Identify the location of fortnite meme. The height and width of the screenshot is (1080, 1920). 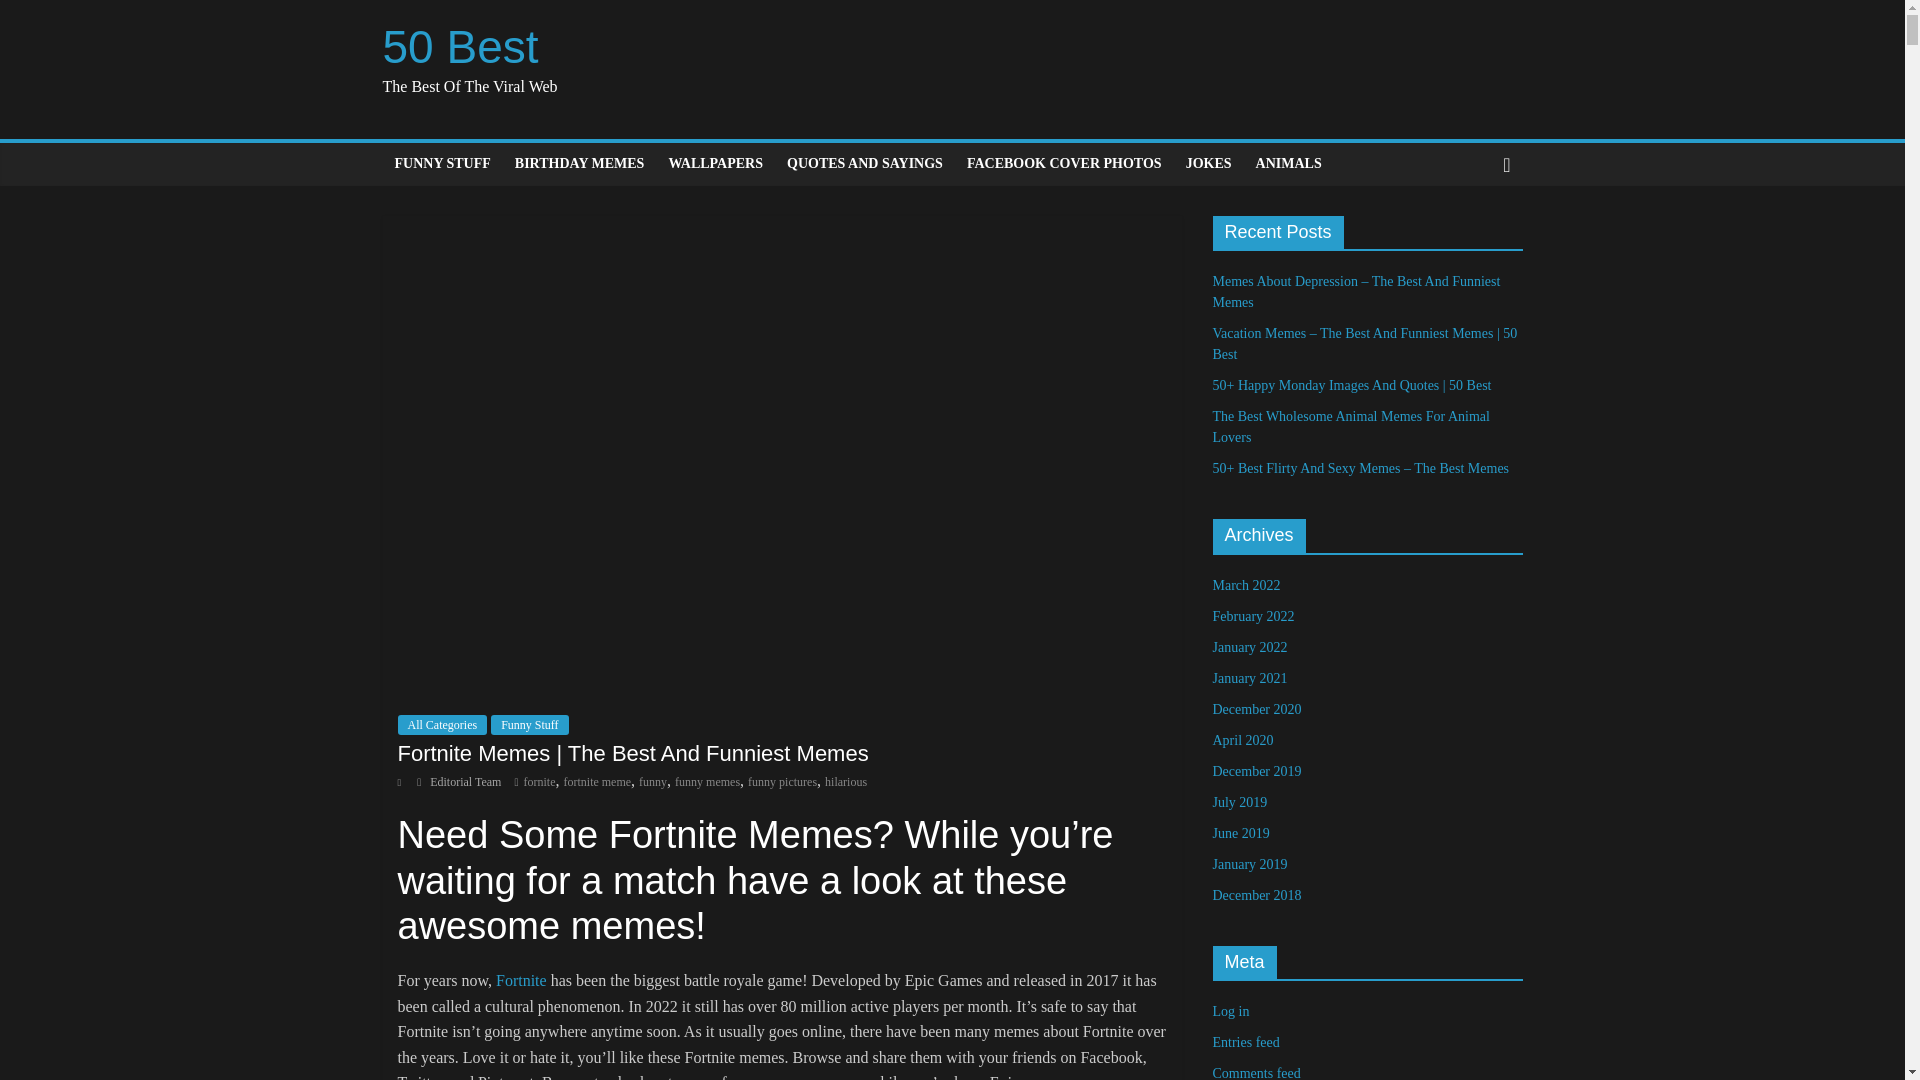
(596, 782).